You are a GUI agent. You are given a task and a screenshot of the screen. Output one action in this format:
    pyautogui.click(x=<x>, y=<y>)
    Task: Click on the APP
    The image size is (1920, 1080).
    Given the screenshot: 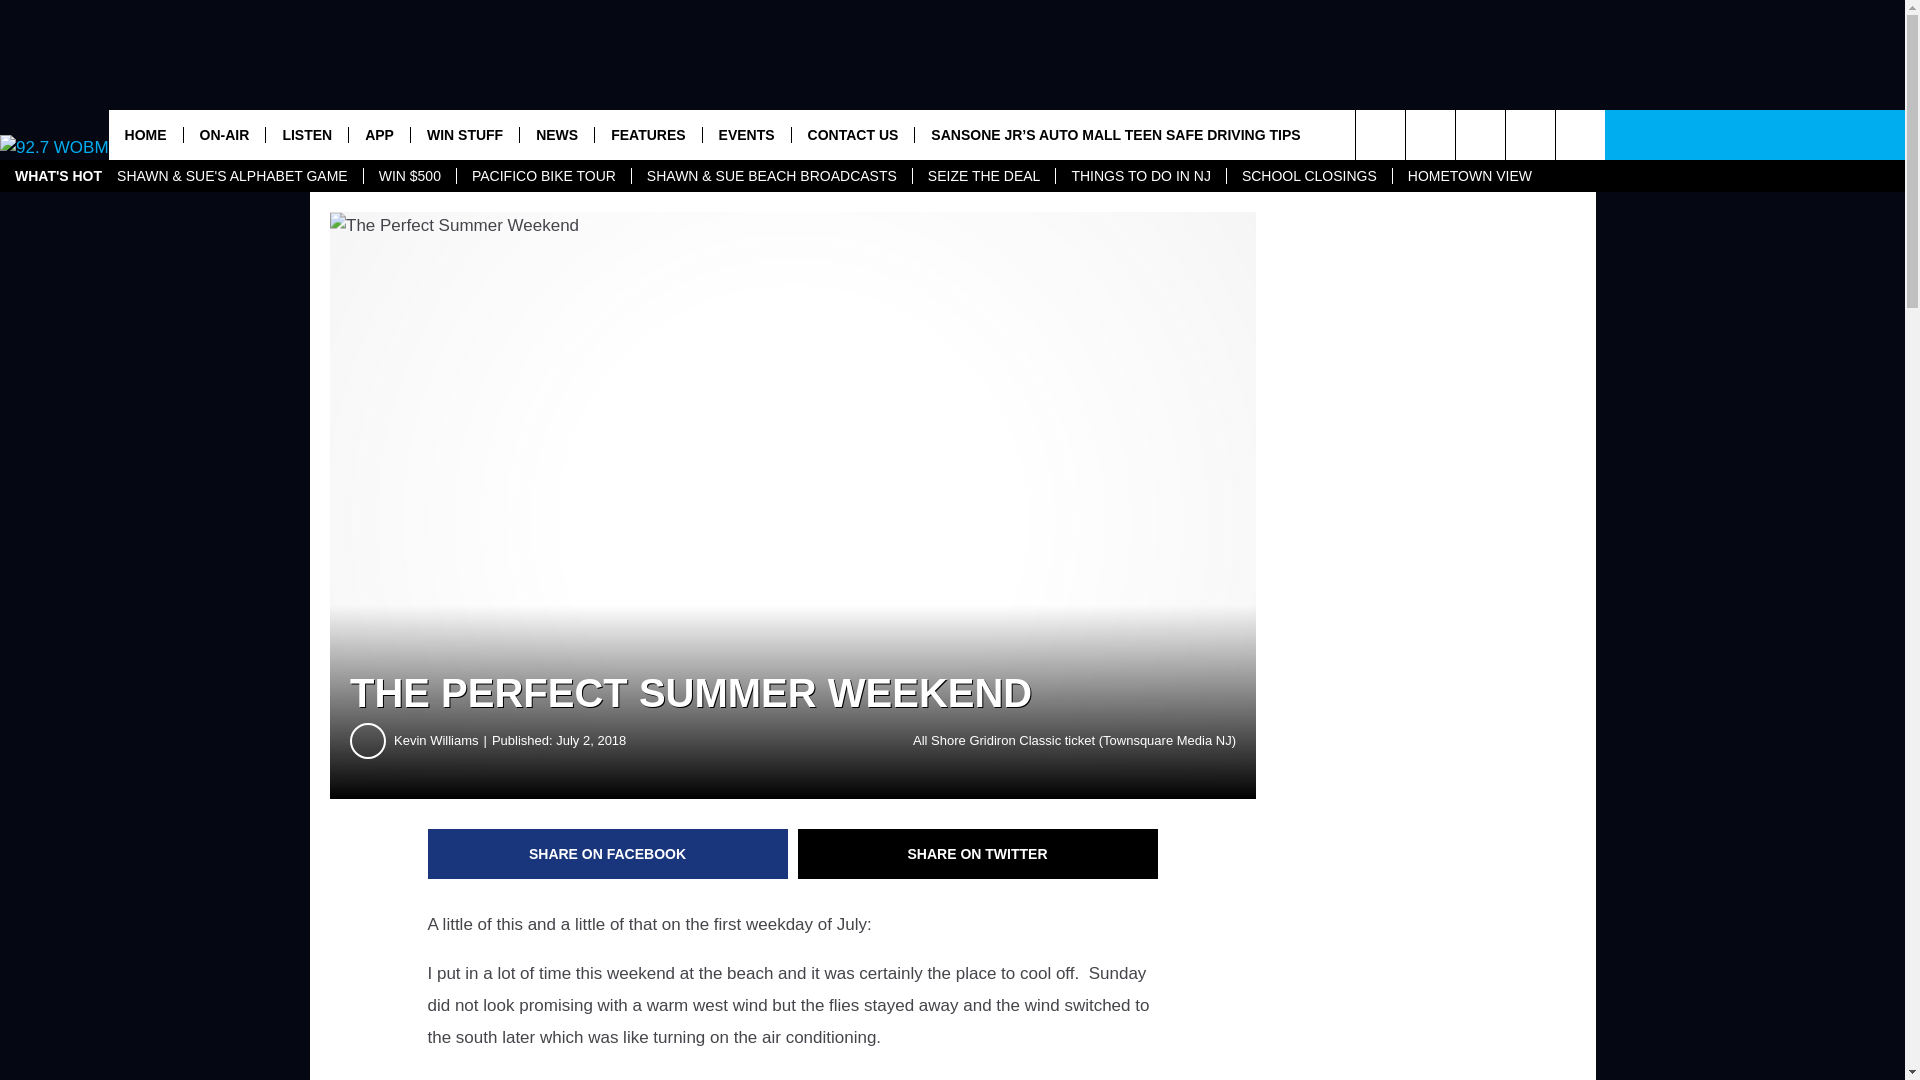 What is the action you would take?
    pyautogui.click(x=378, y=134)
    